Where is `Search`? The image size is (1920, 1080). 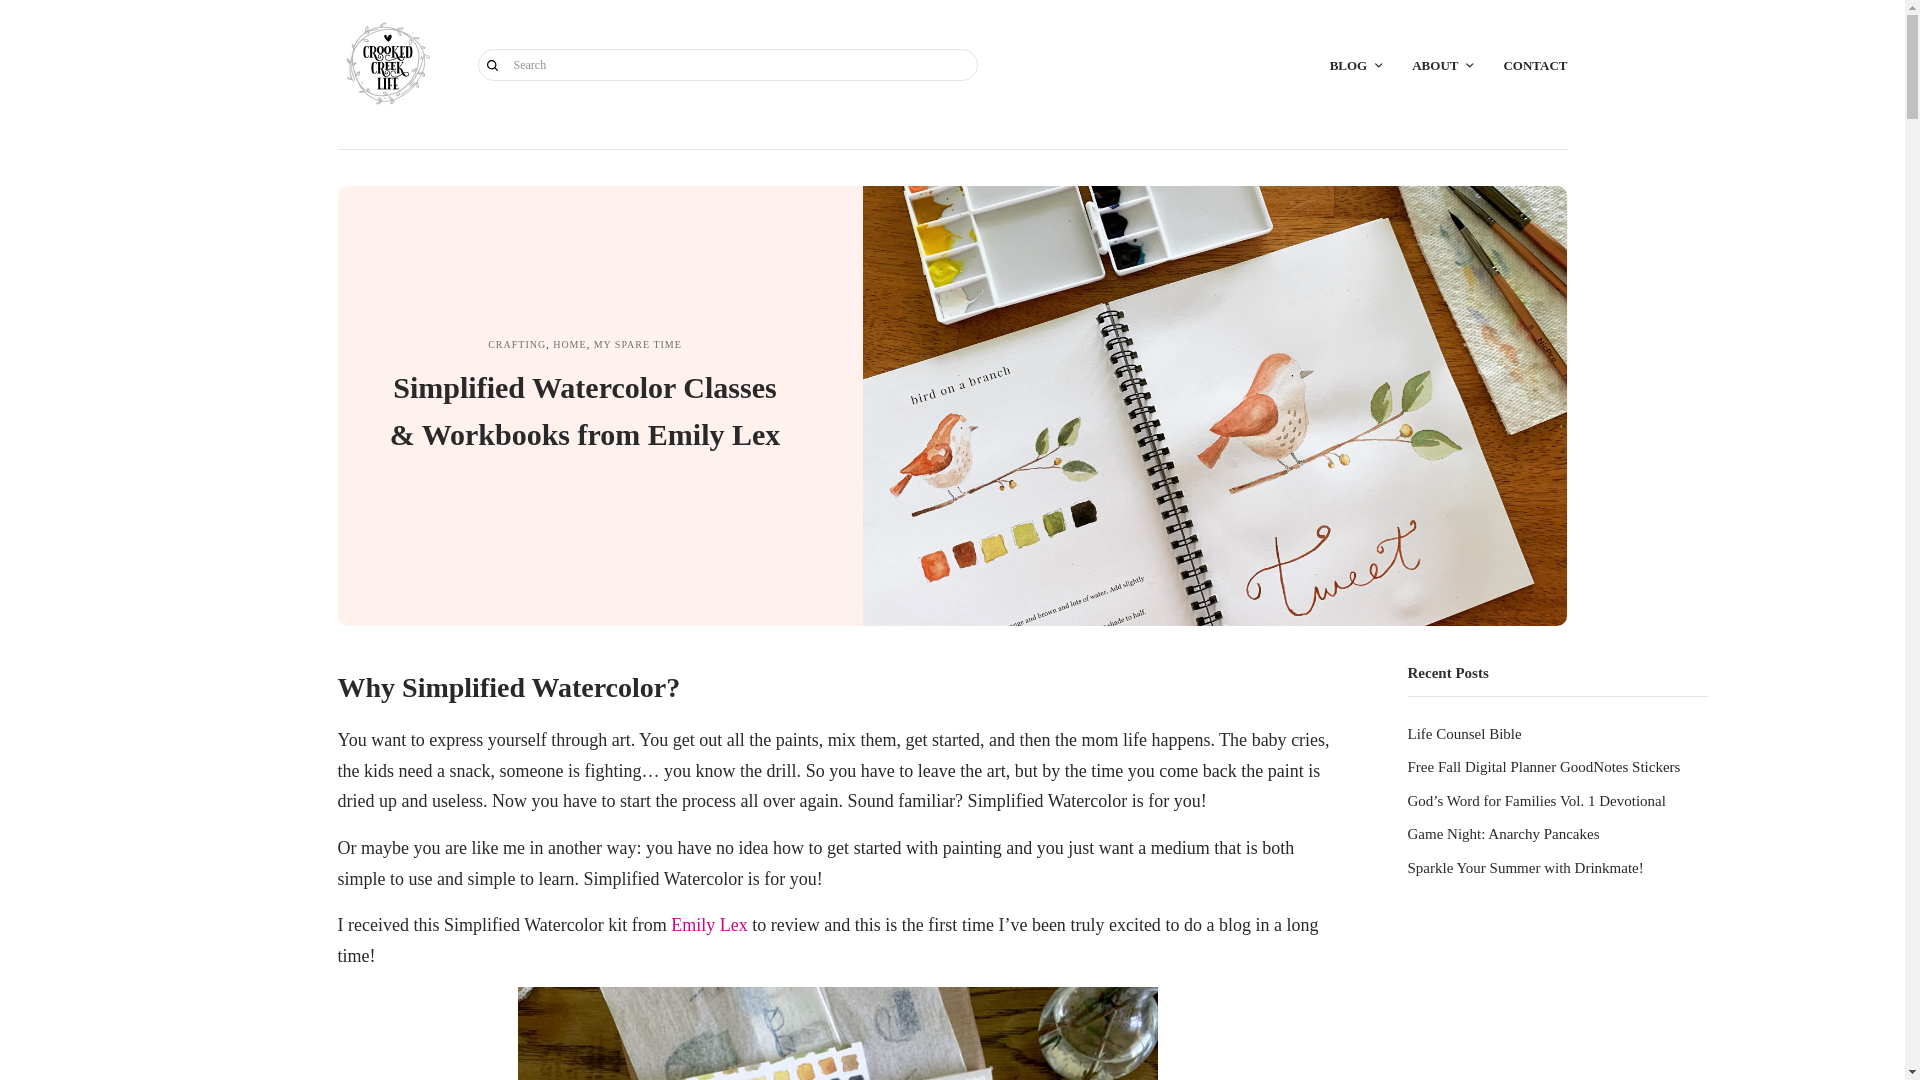 Search is located at coordinates (493, 64).